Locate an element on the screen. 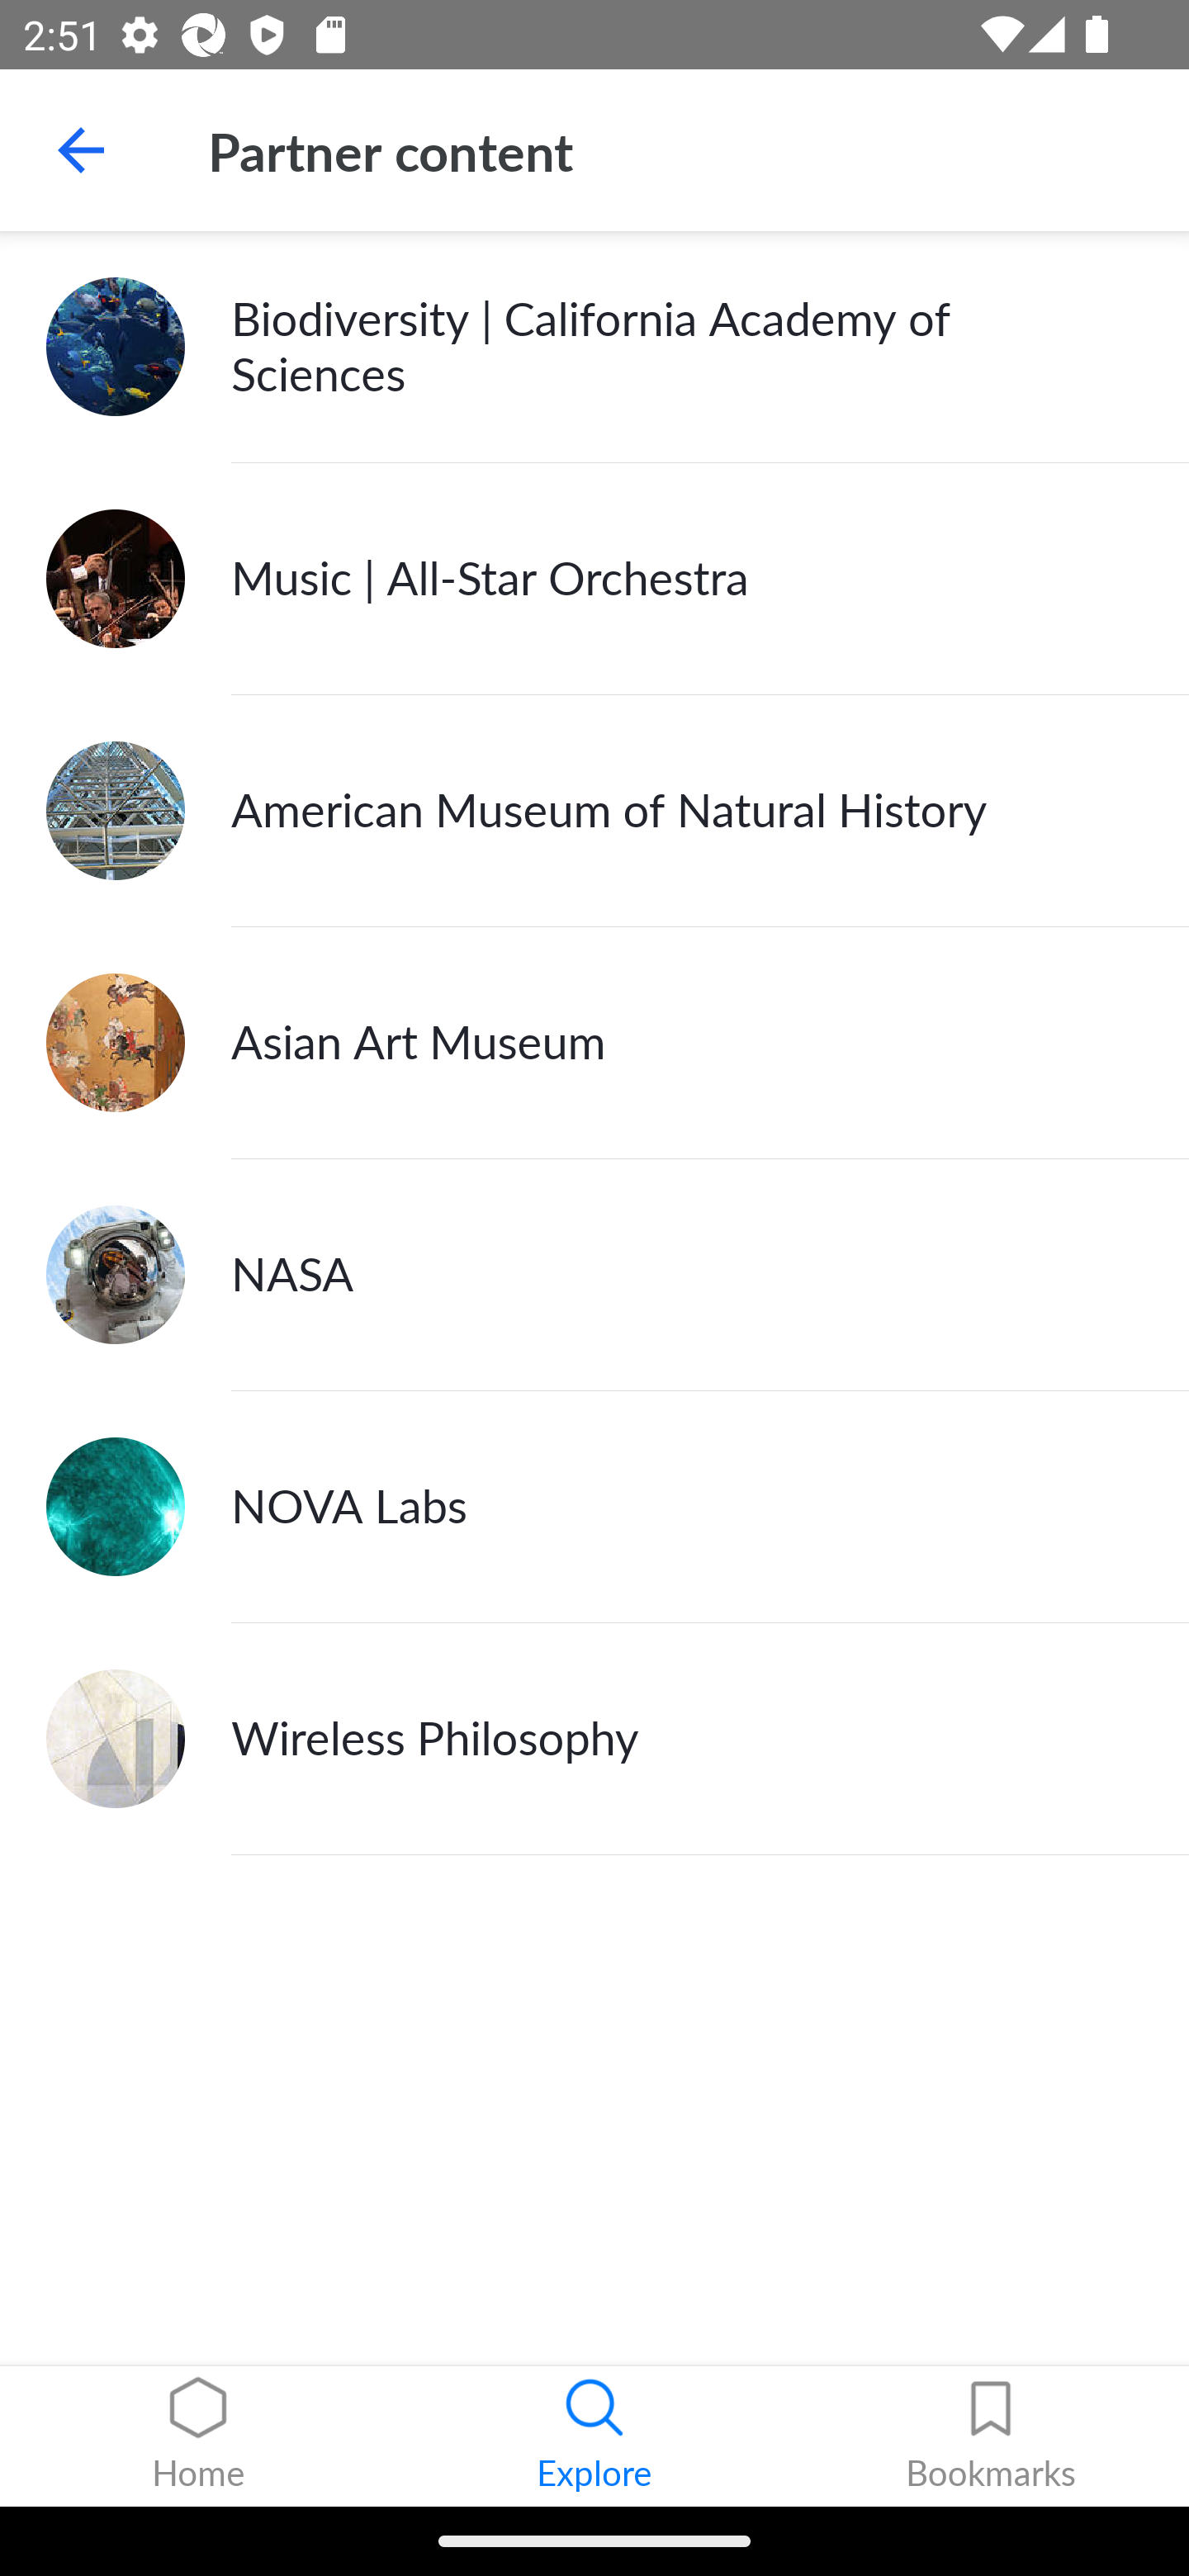 This screenshot has height=2576, width=1189. NOVA Labs is located at coordinates (594, 1506).